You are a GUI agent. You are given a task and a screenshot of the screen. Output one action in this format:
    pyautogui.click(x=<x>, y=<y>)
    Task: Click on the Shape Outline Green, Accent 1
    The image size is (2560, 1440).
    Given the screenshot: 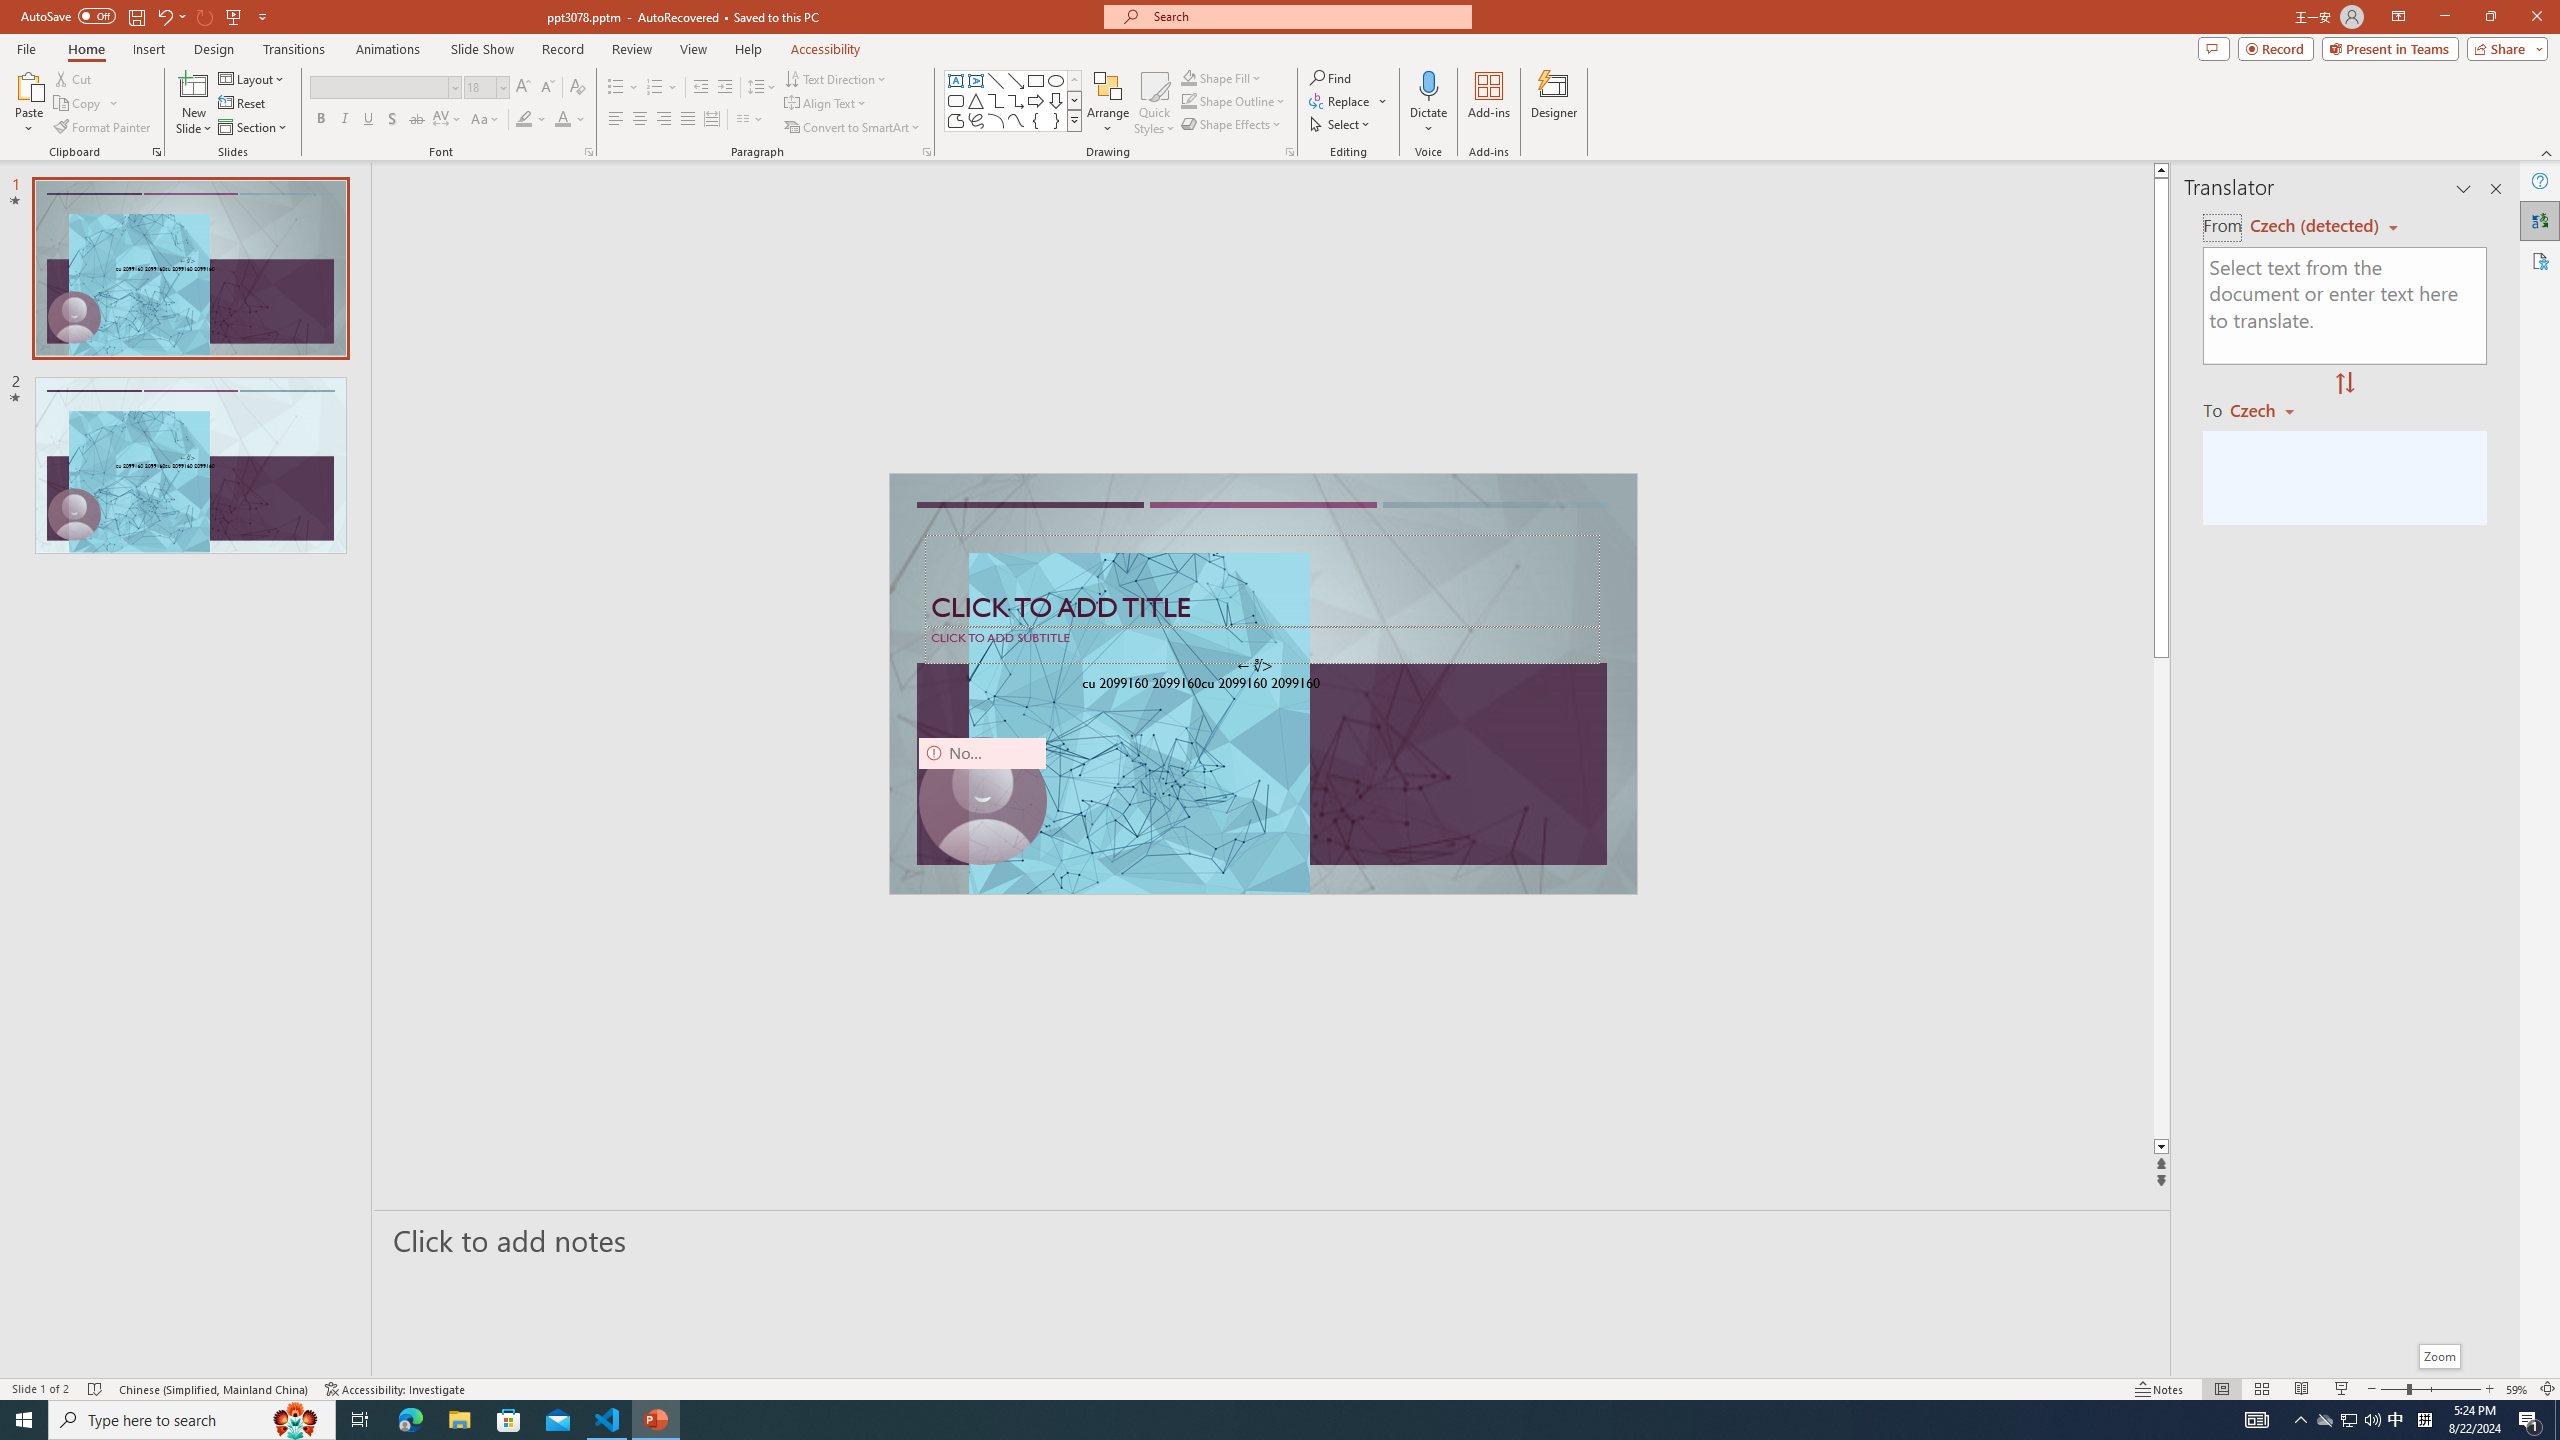 What is the action you would take?
    pyautogui.click(x=1188, y=100)
    